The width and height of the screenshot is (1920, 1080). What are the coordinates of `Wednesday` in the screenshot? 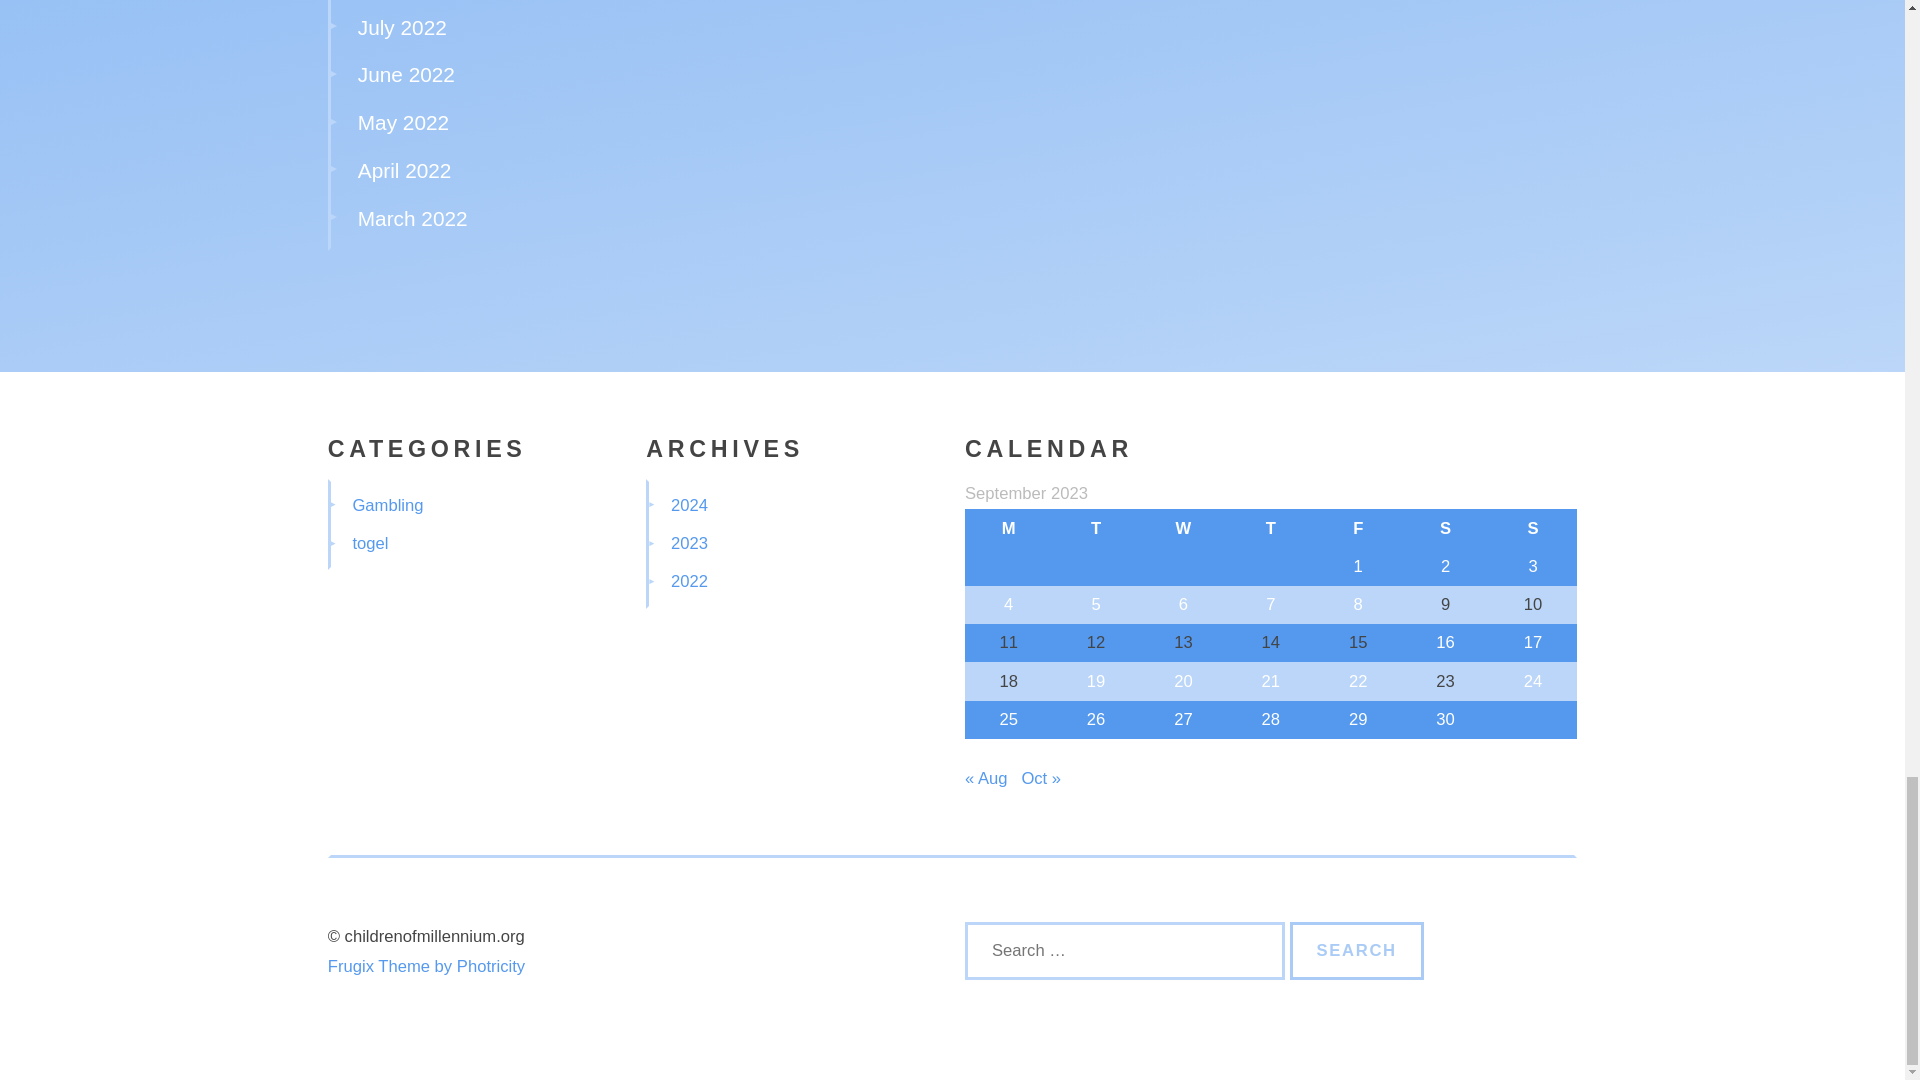 It's located at (1183, 527).